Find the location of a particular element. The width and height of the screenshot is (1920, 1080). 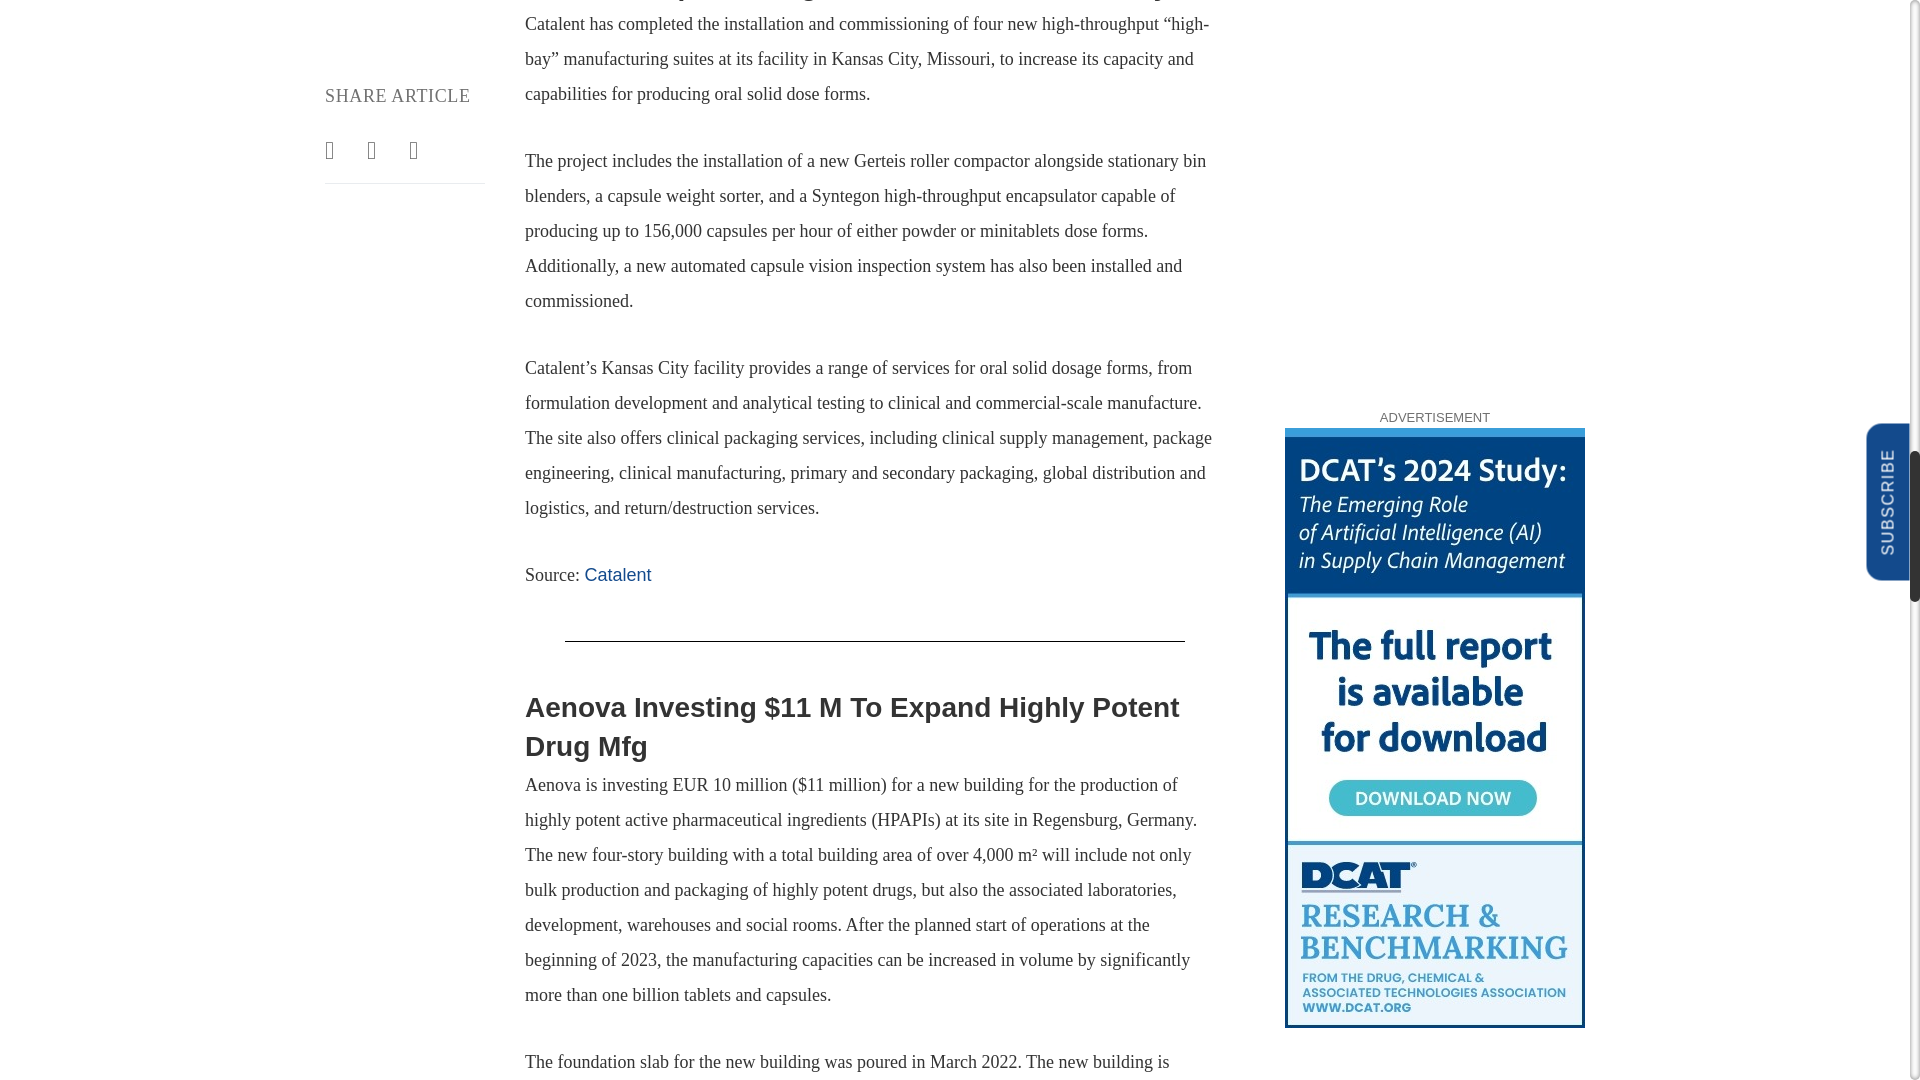

Catalent is located at coordinates (616, 574).